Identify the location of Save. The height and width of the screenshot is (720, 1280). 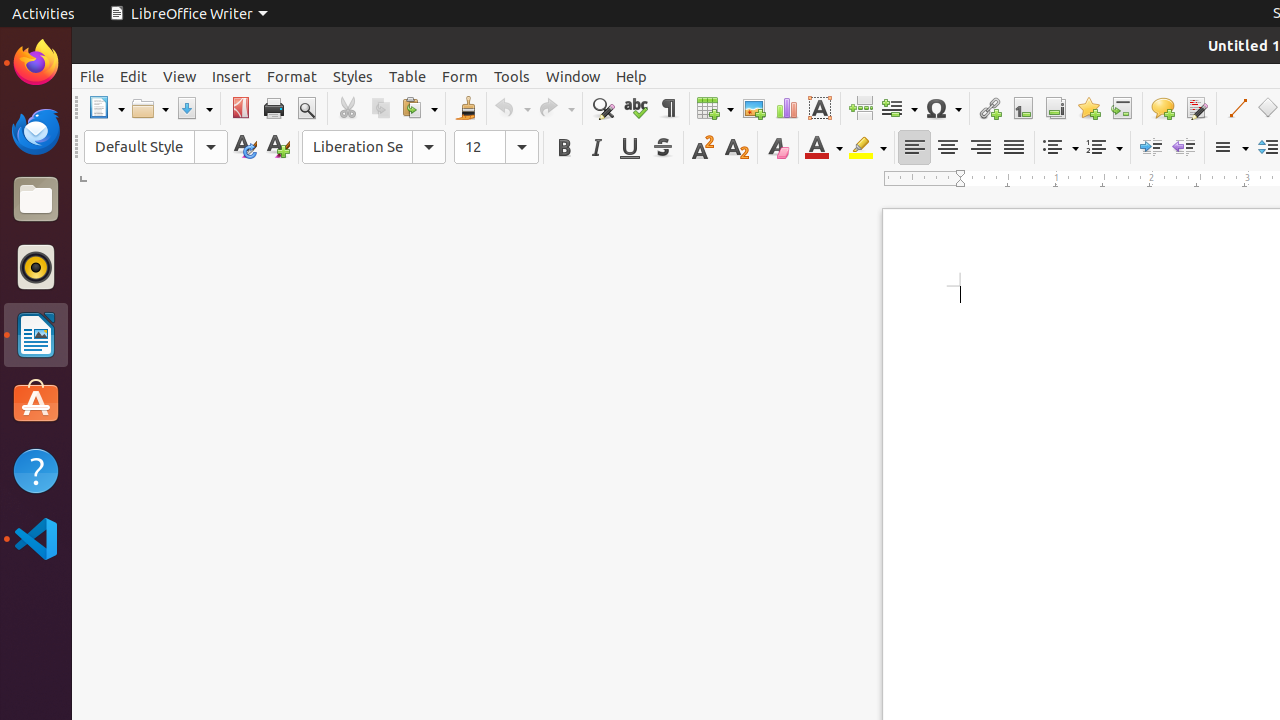
(194, 108).